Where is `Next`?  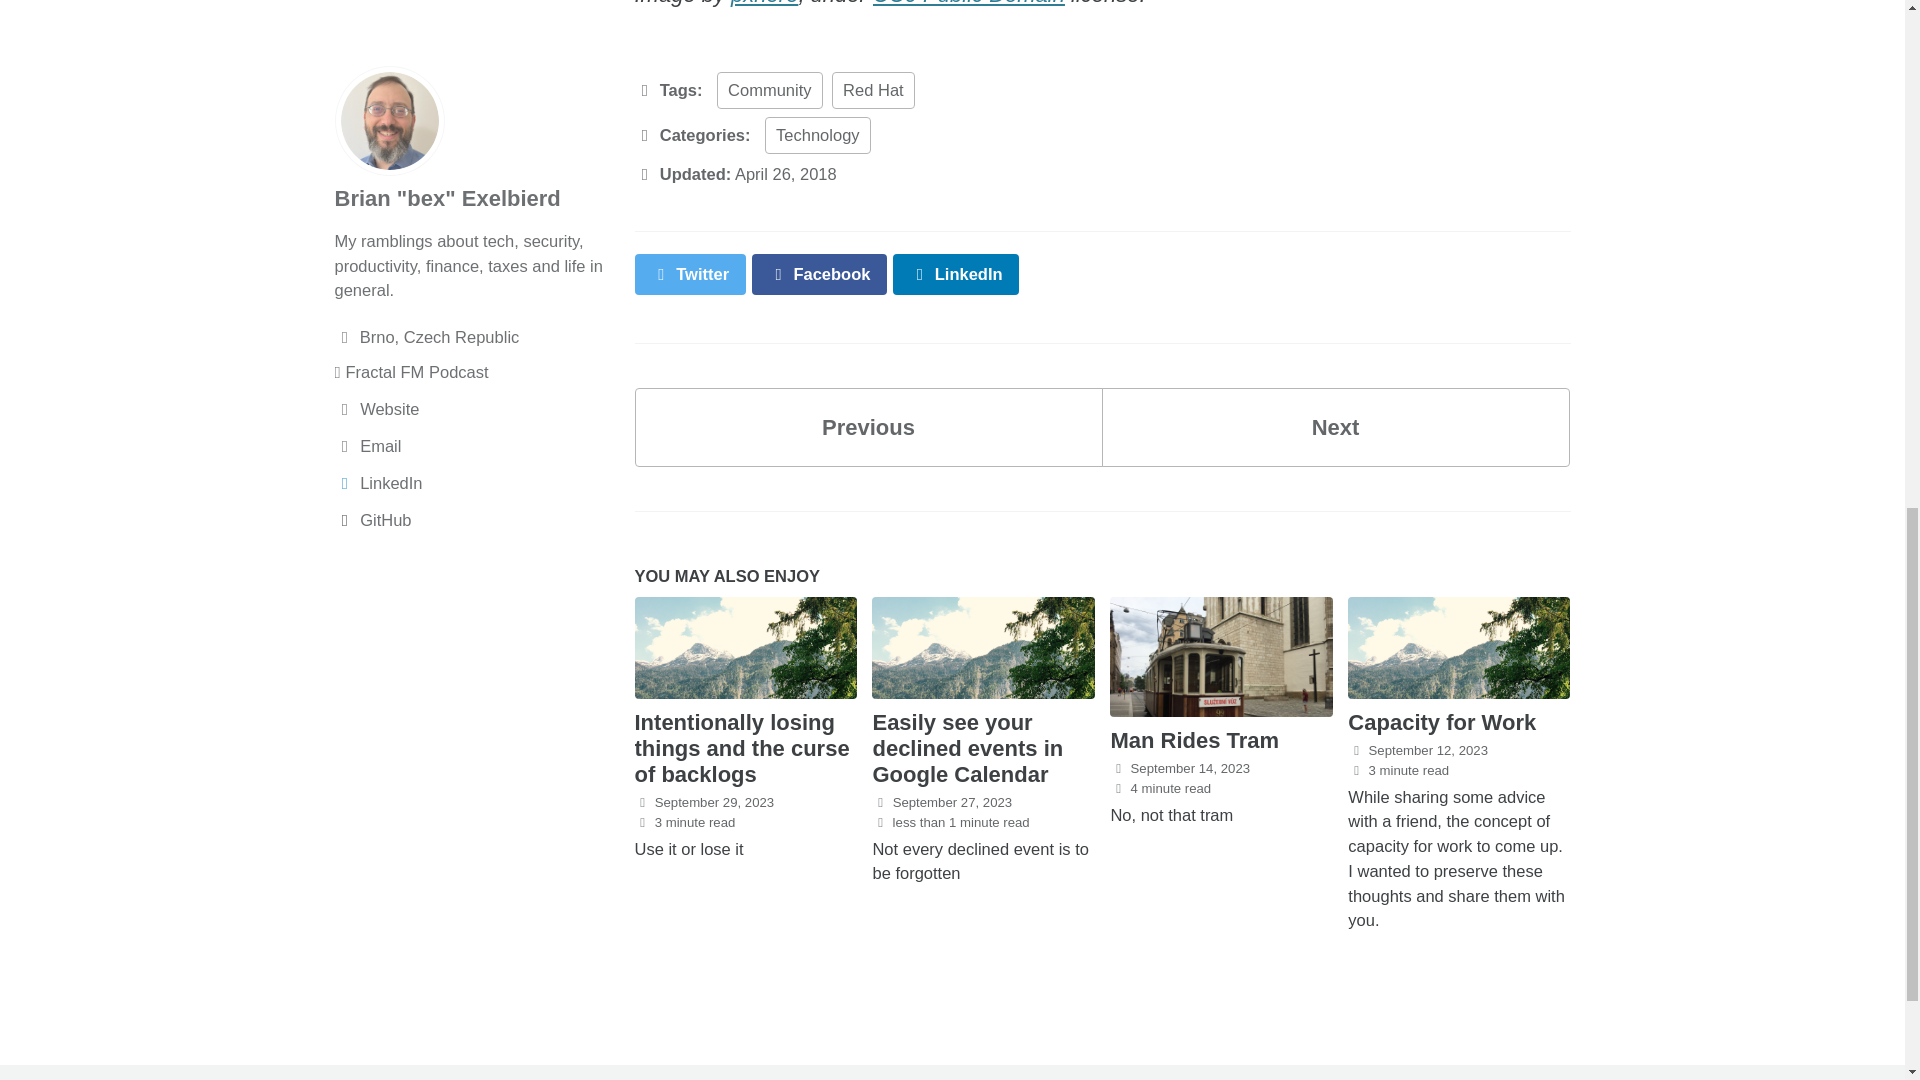 Next is located at coordinates (1336, 426).